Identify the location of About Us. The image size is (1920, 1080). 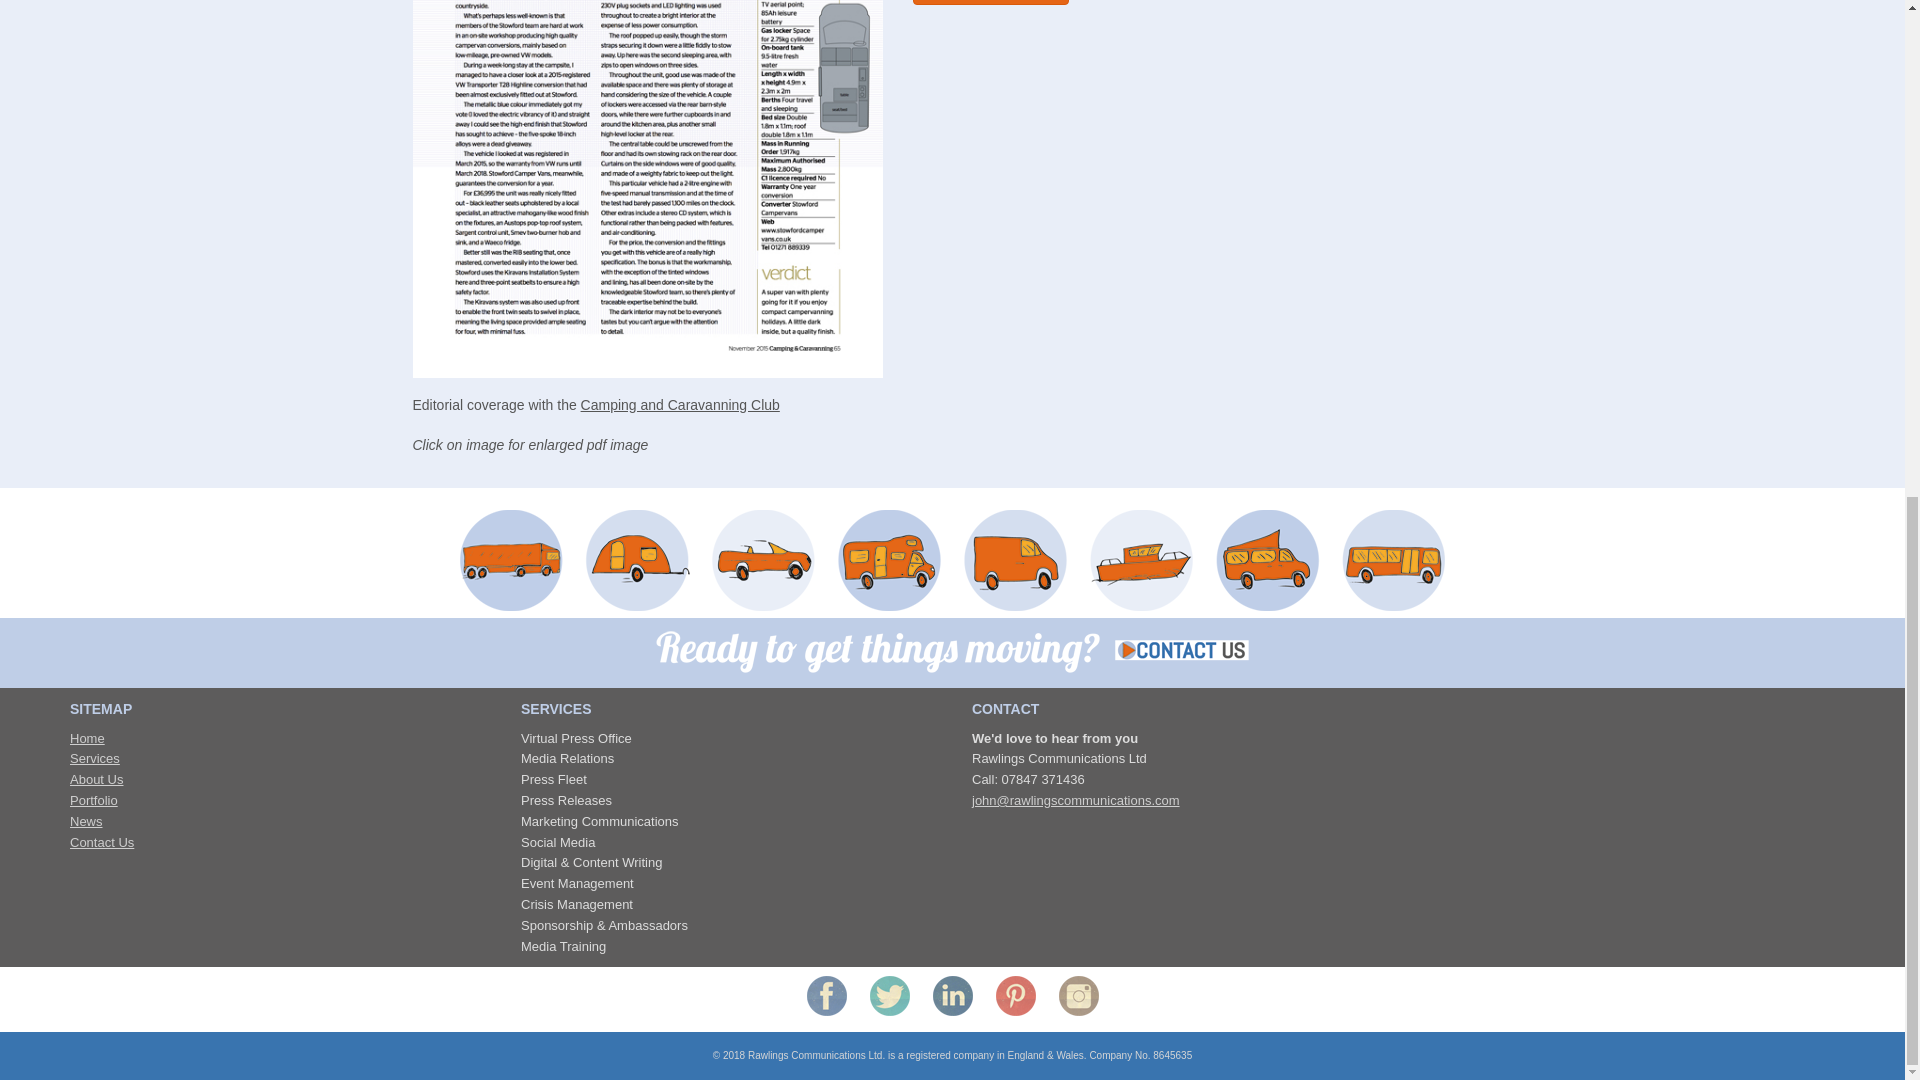
(96, 780).